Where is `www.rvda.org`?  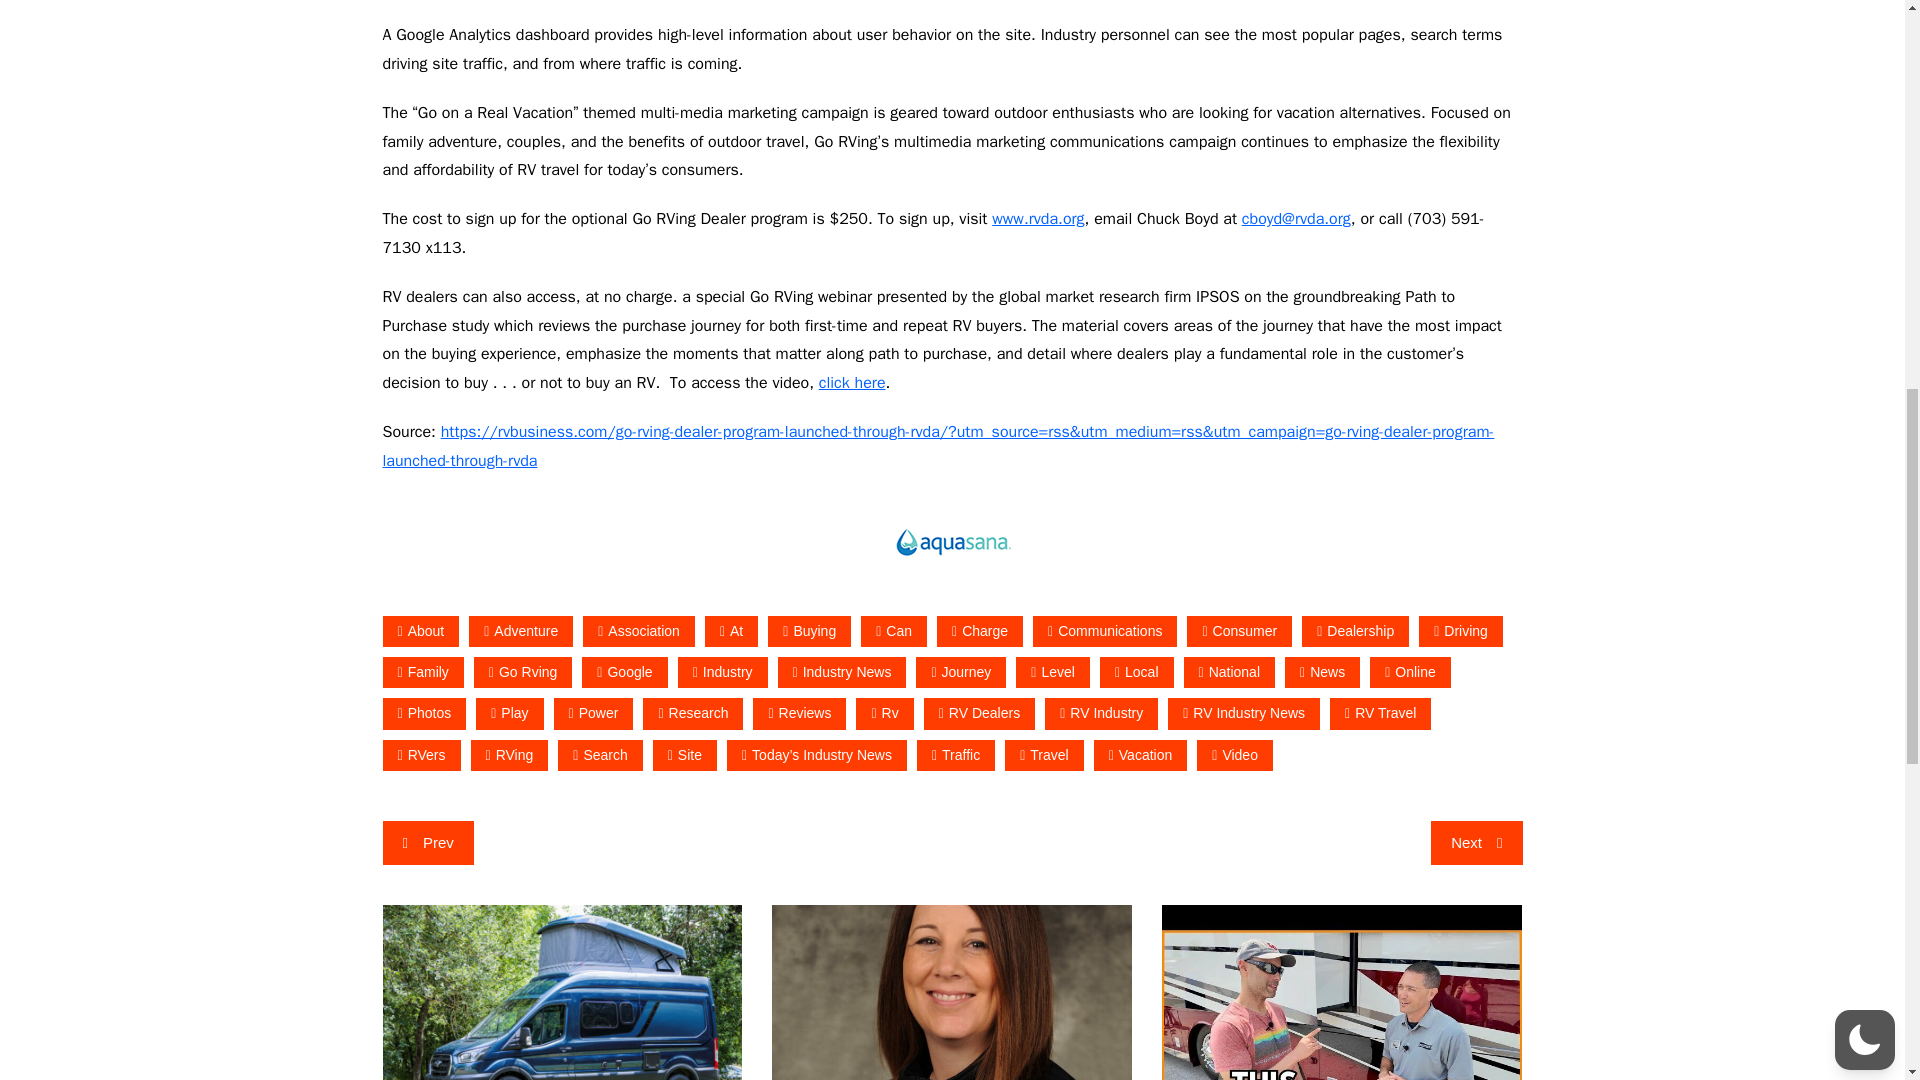 www.rvda.org is located at coordinates (1038, 218).